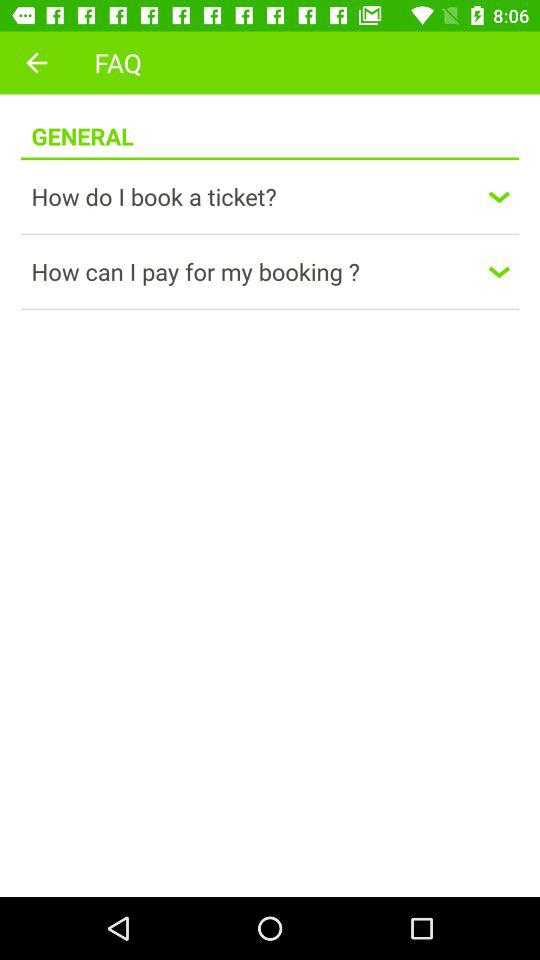 The height and width of the screenshot is (960, 540). What do you see at coordinates (36, 62) in the screenshot?
I see `open item to the left of the faq item` at bounding box center [36, 62].